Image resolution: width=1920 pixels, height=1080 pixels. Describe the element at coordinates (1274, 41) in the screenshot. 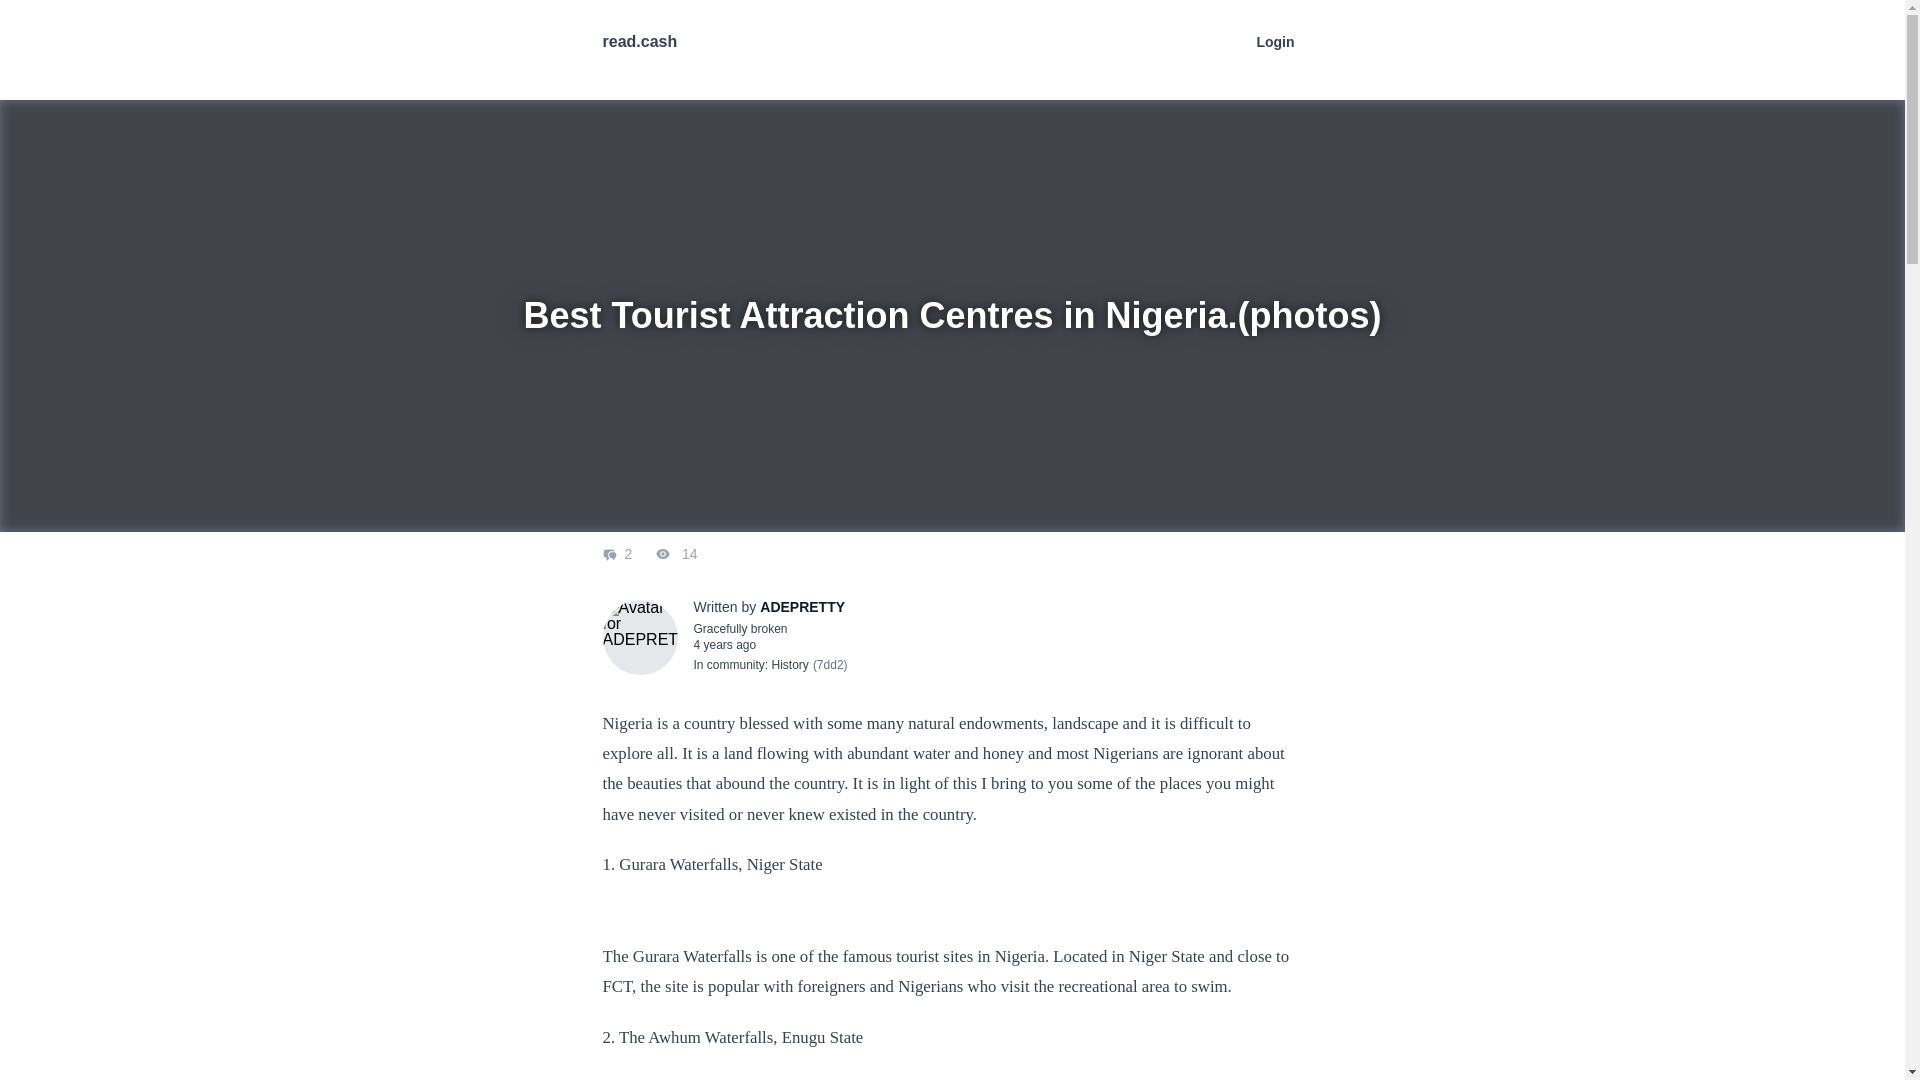

I see `Login` at that location.